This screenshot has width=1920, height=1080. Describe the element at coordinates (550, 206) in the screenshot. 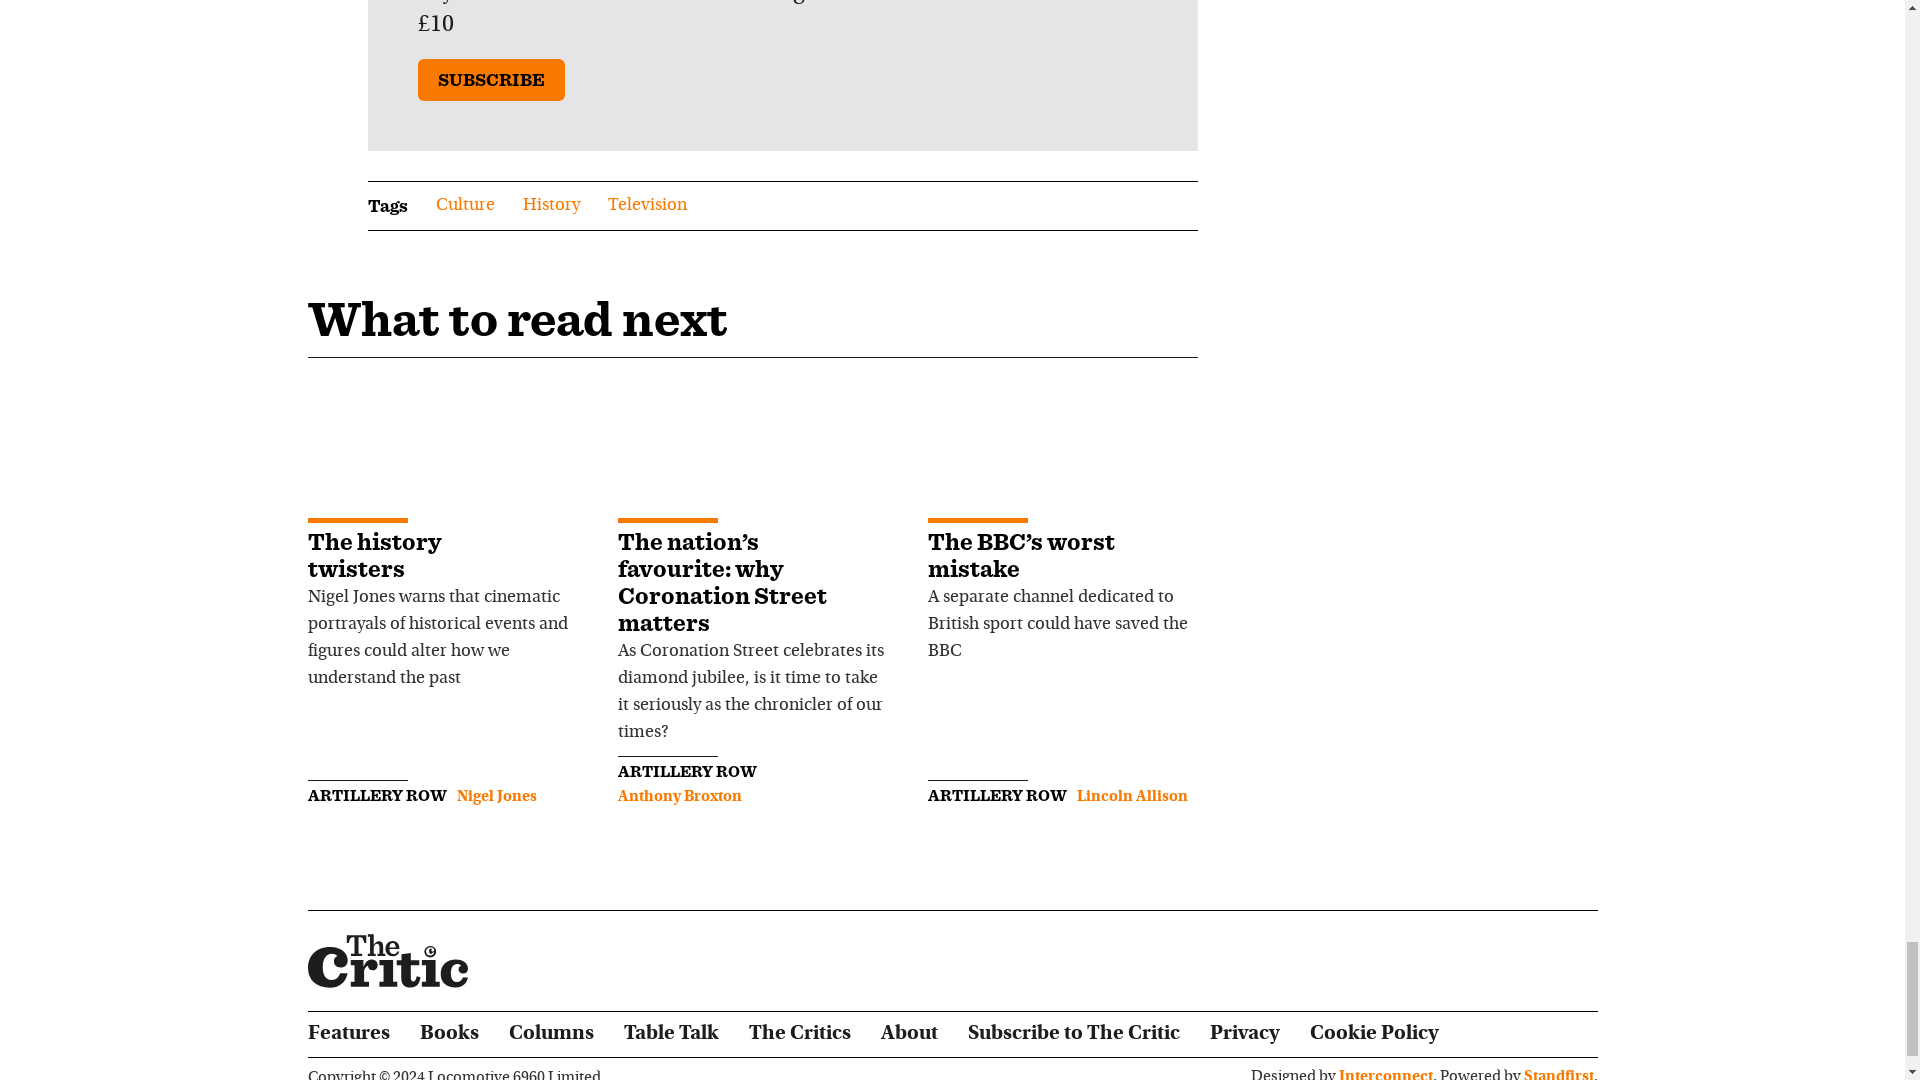

I see `History` at that location.